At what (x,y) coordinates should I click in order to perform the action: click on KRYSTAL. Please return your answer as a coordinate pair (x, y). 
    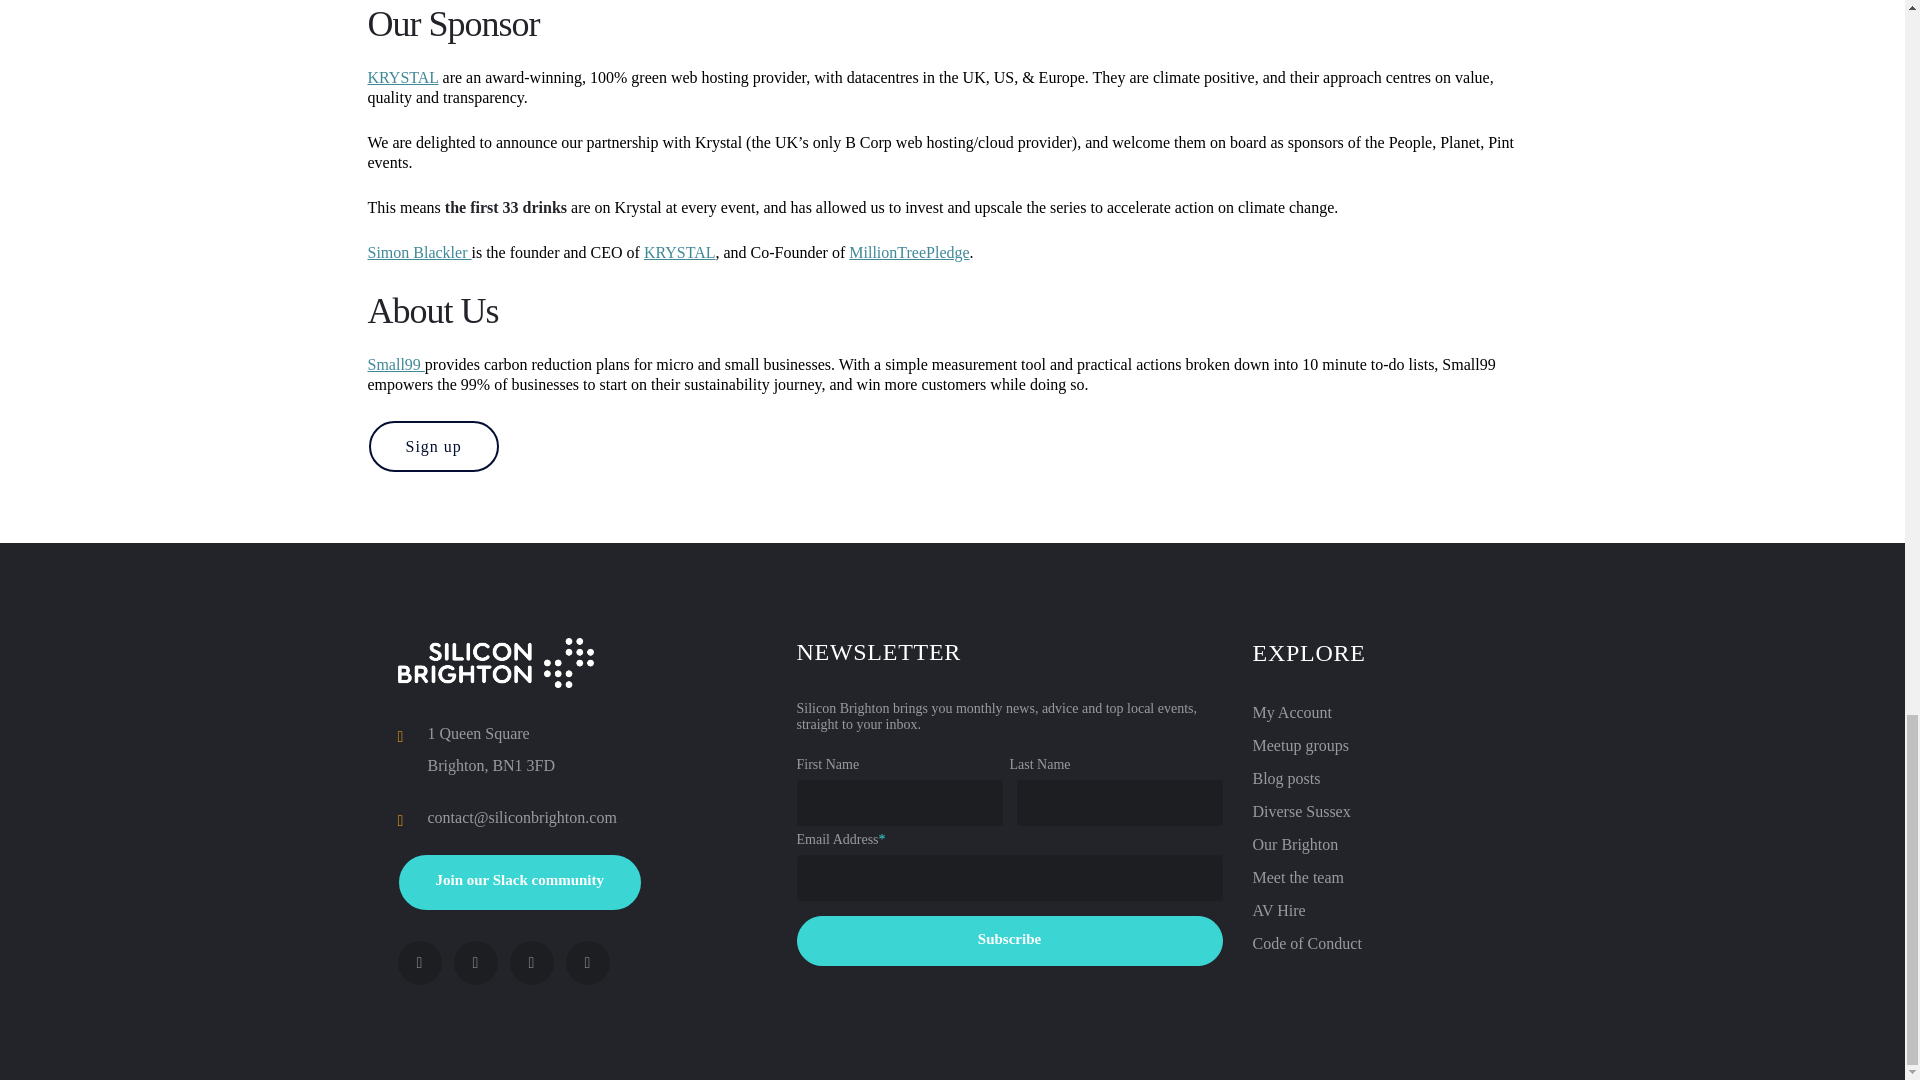
    Looking at the image, I should click on (404, 78).